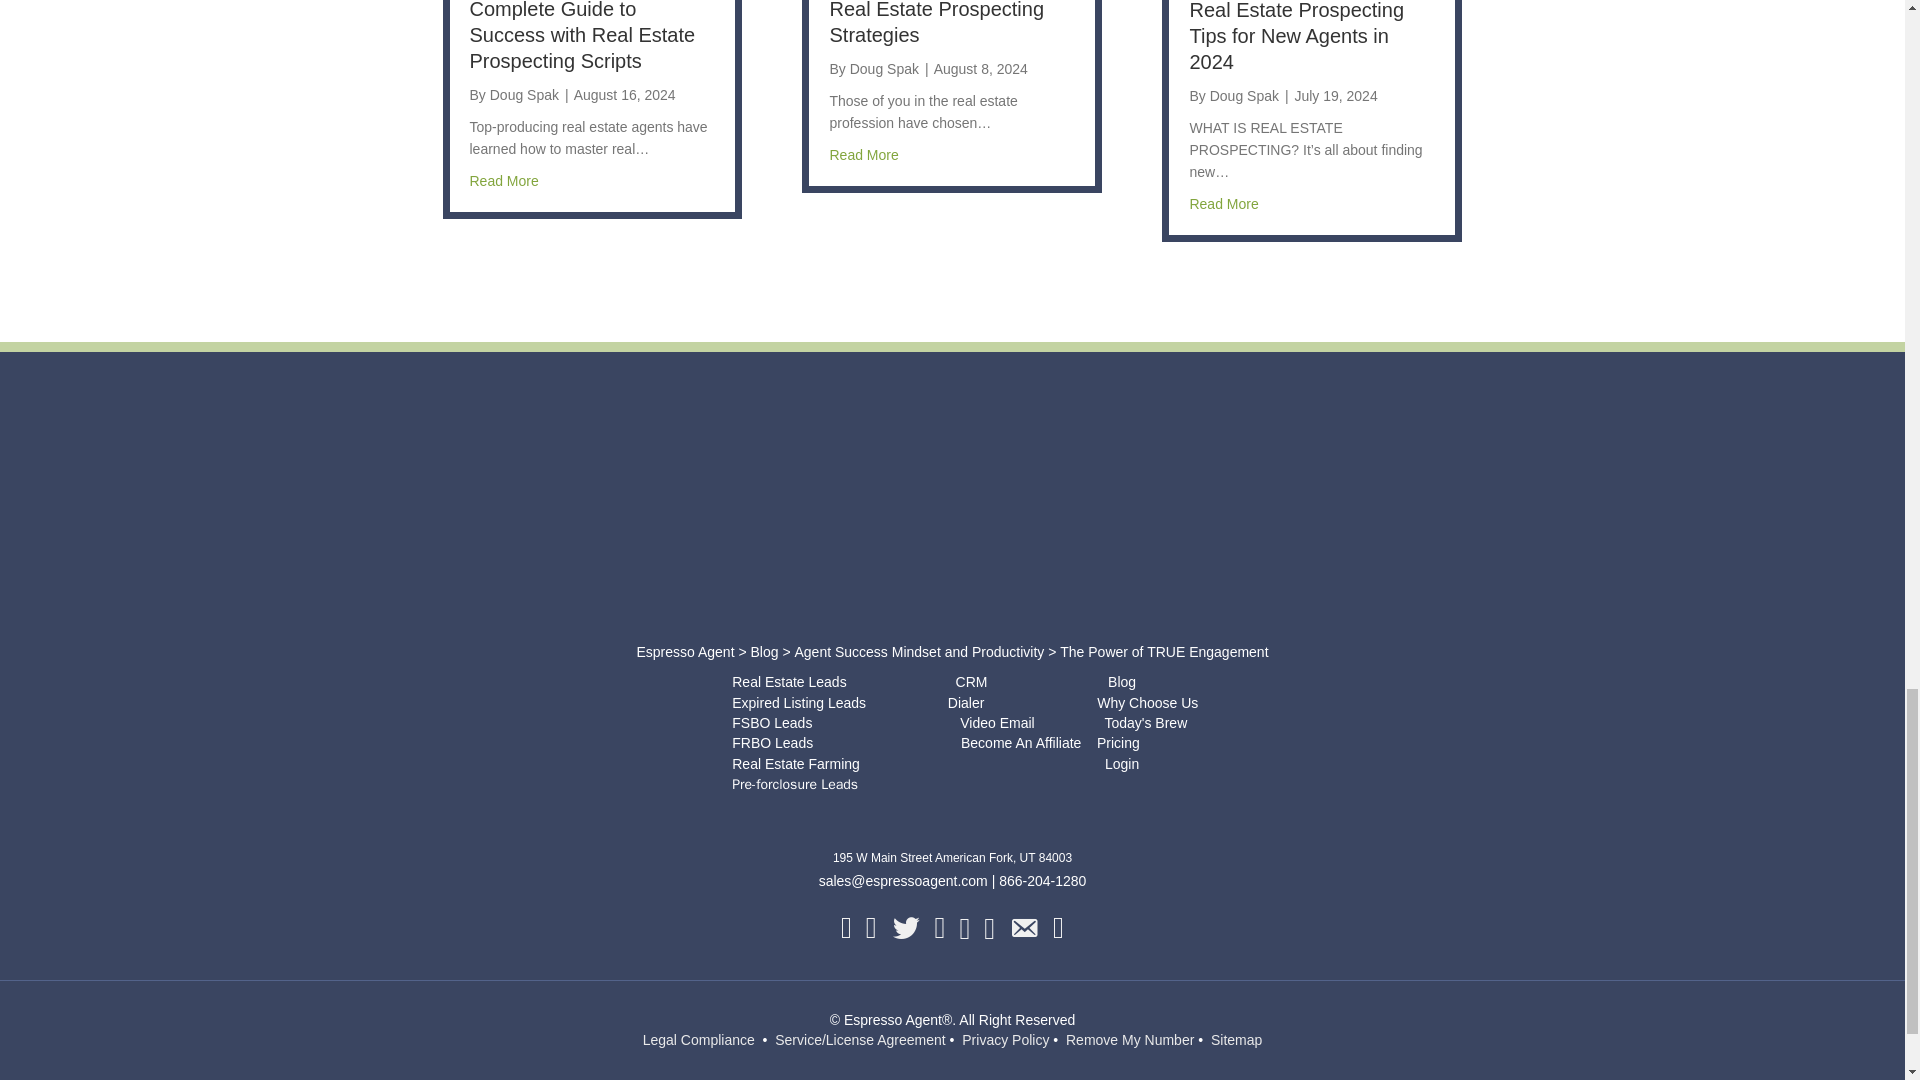  What do you see at coordinates (1296, 36) in the screenshot?
I see `Real Estate Prospecting Tips for New Agents in 2024` at bounding box center [1296, 36].